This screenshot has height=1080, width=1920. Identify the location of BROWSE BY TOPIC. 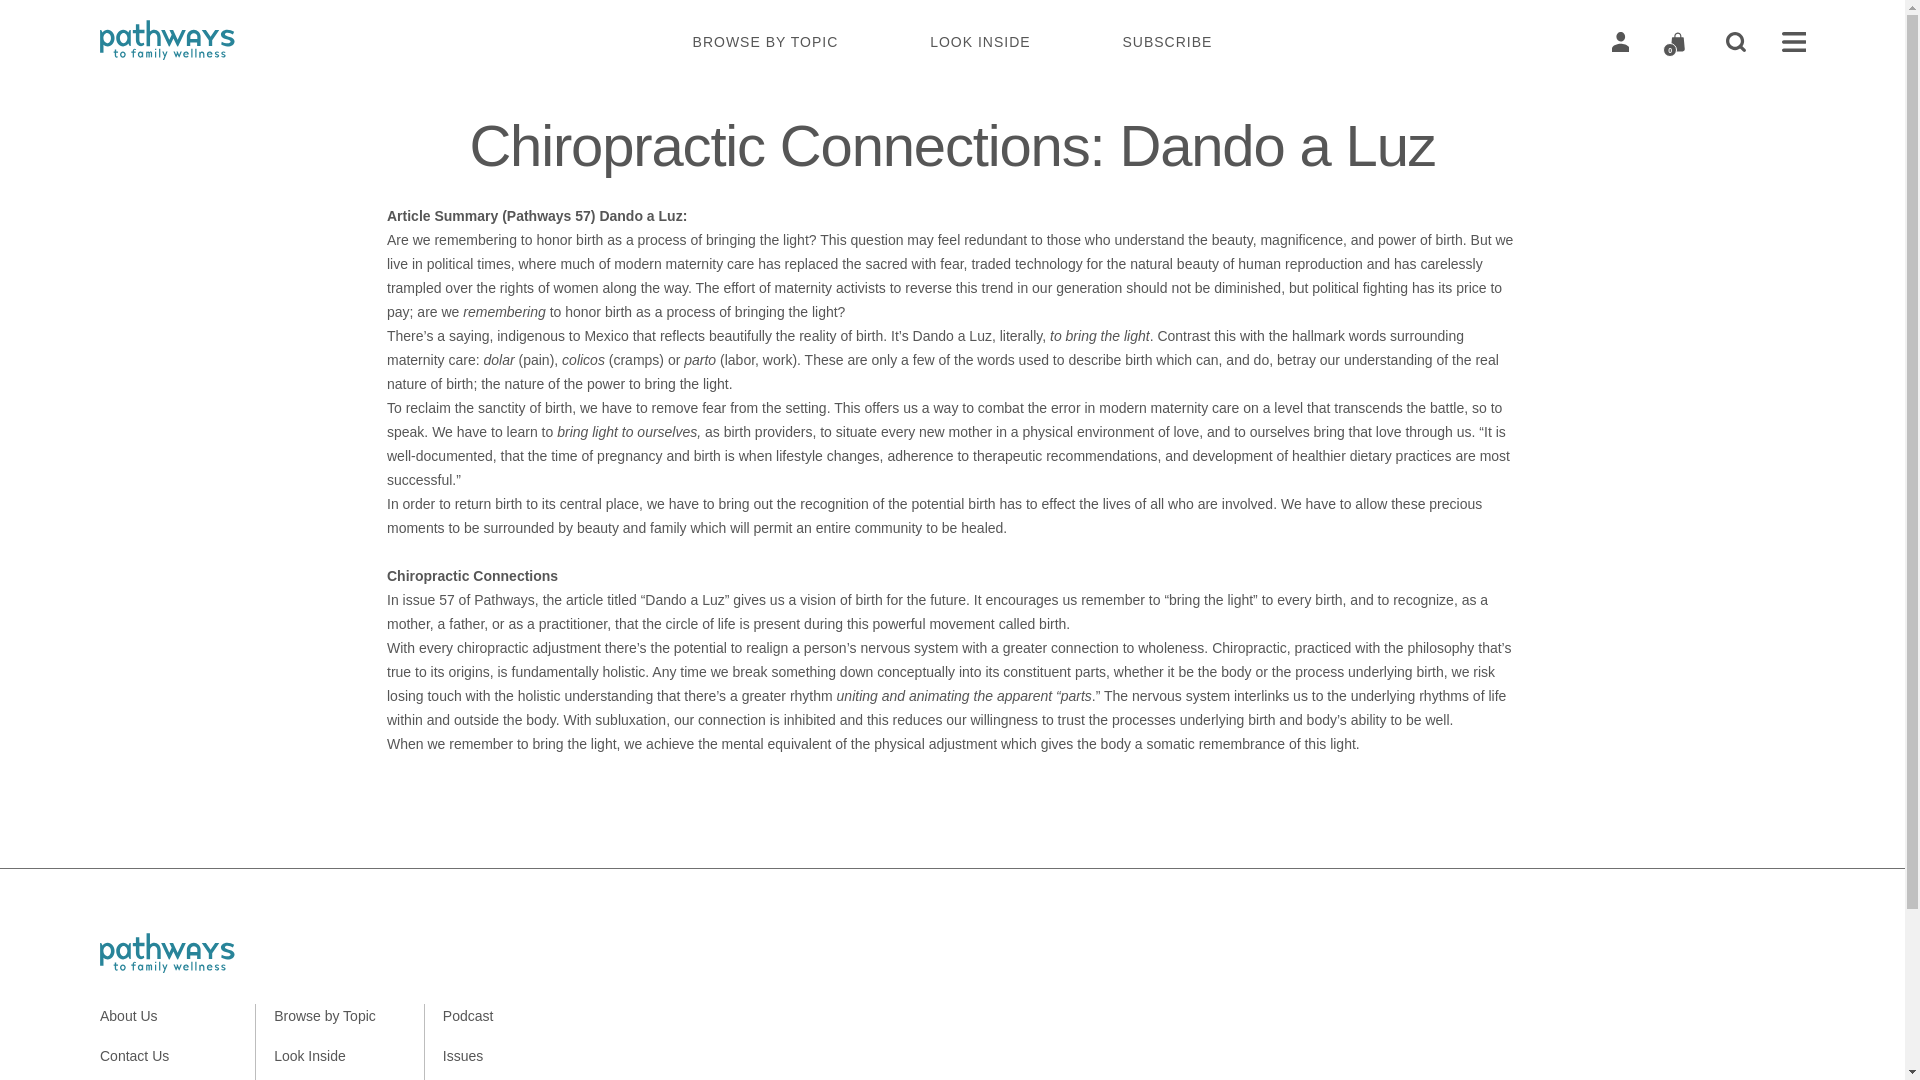
(766, 41).